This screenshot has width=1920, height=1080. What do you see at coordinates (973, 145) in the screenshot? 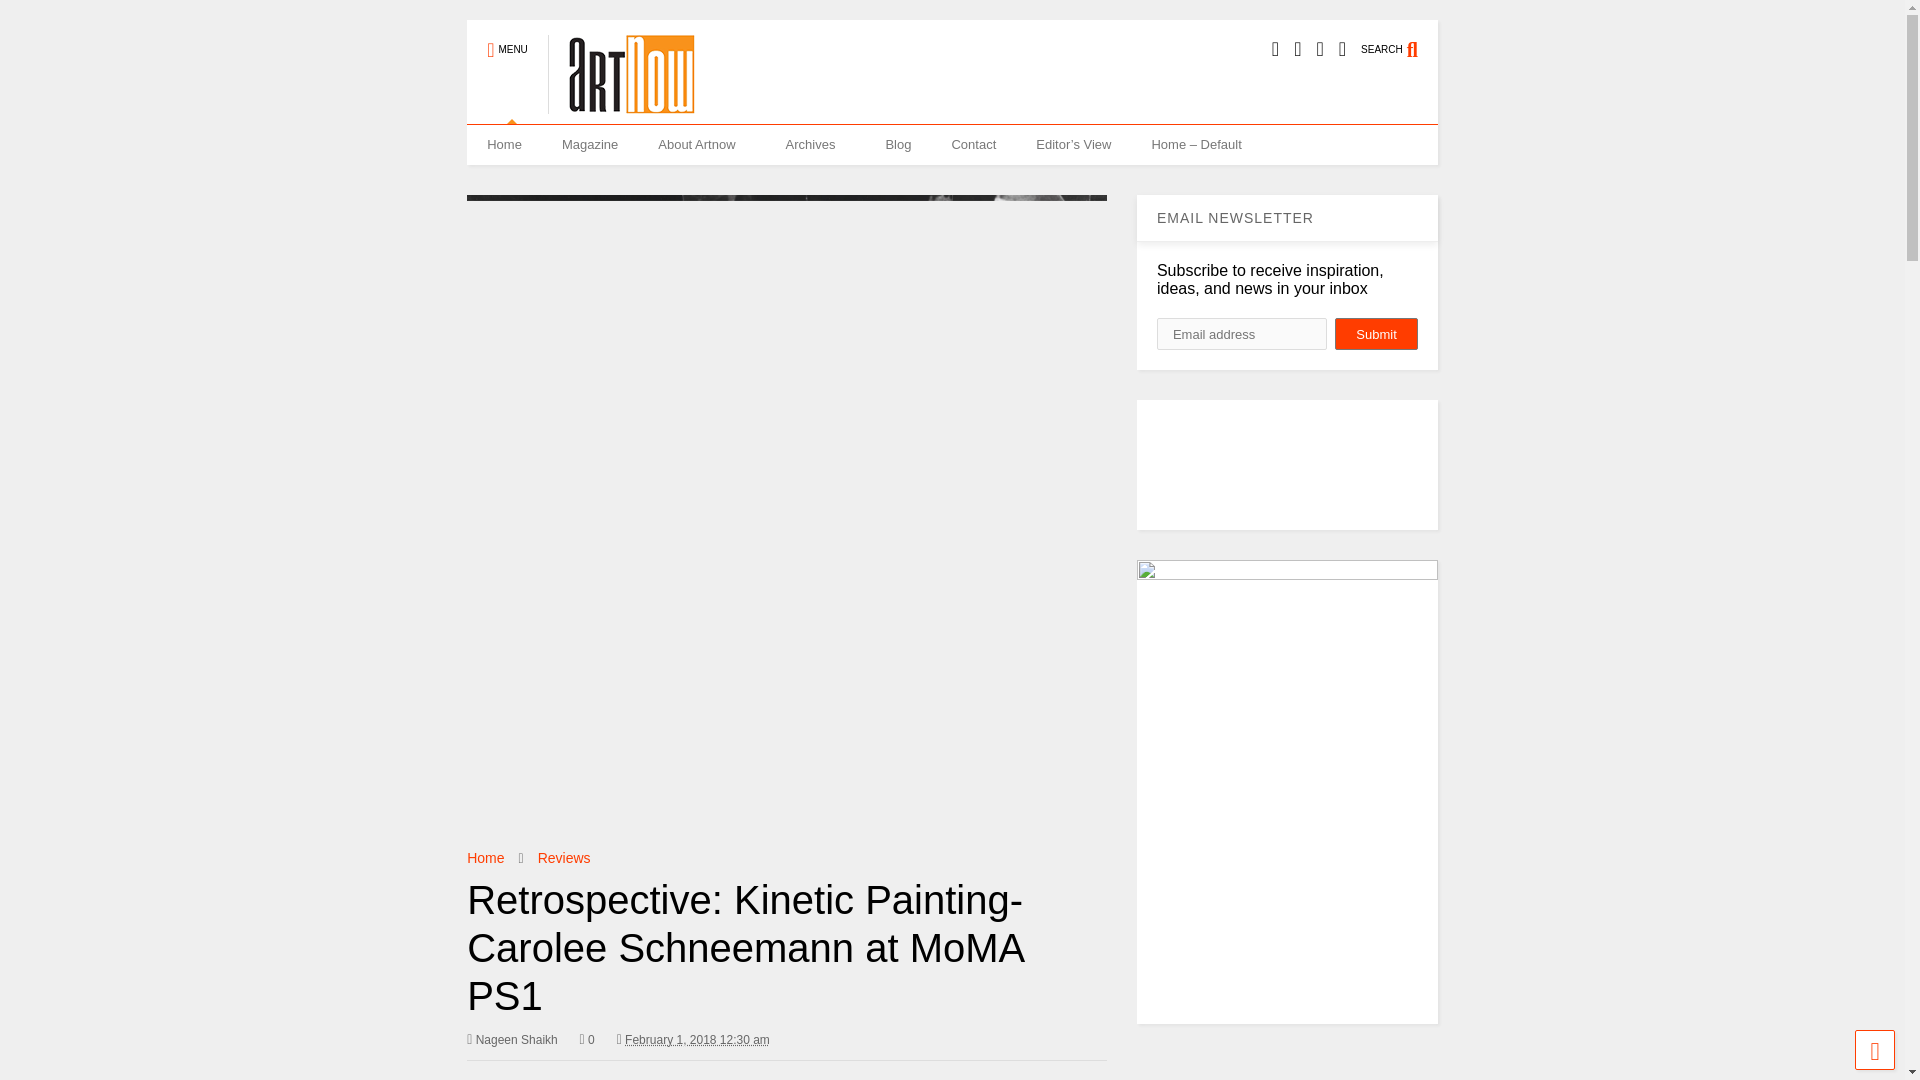
I see `Contact` at bounding box center [973, 145].